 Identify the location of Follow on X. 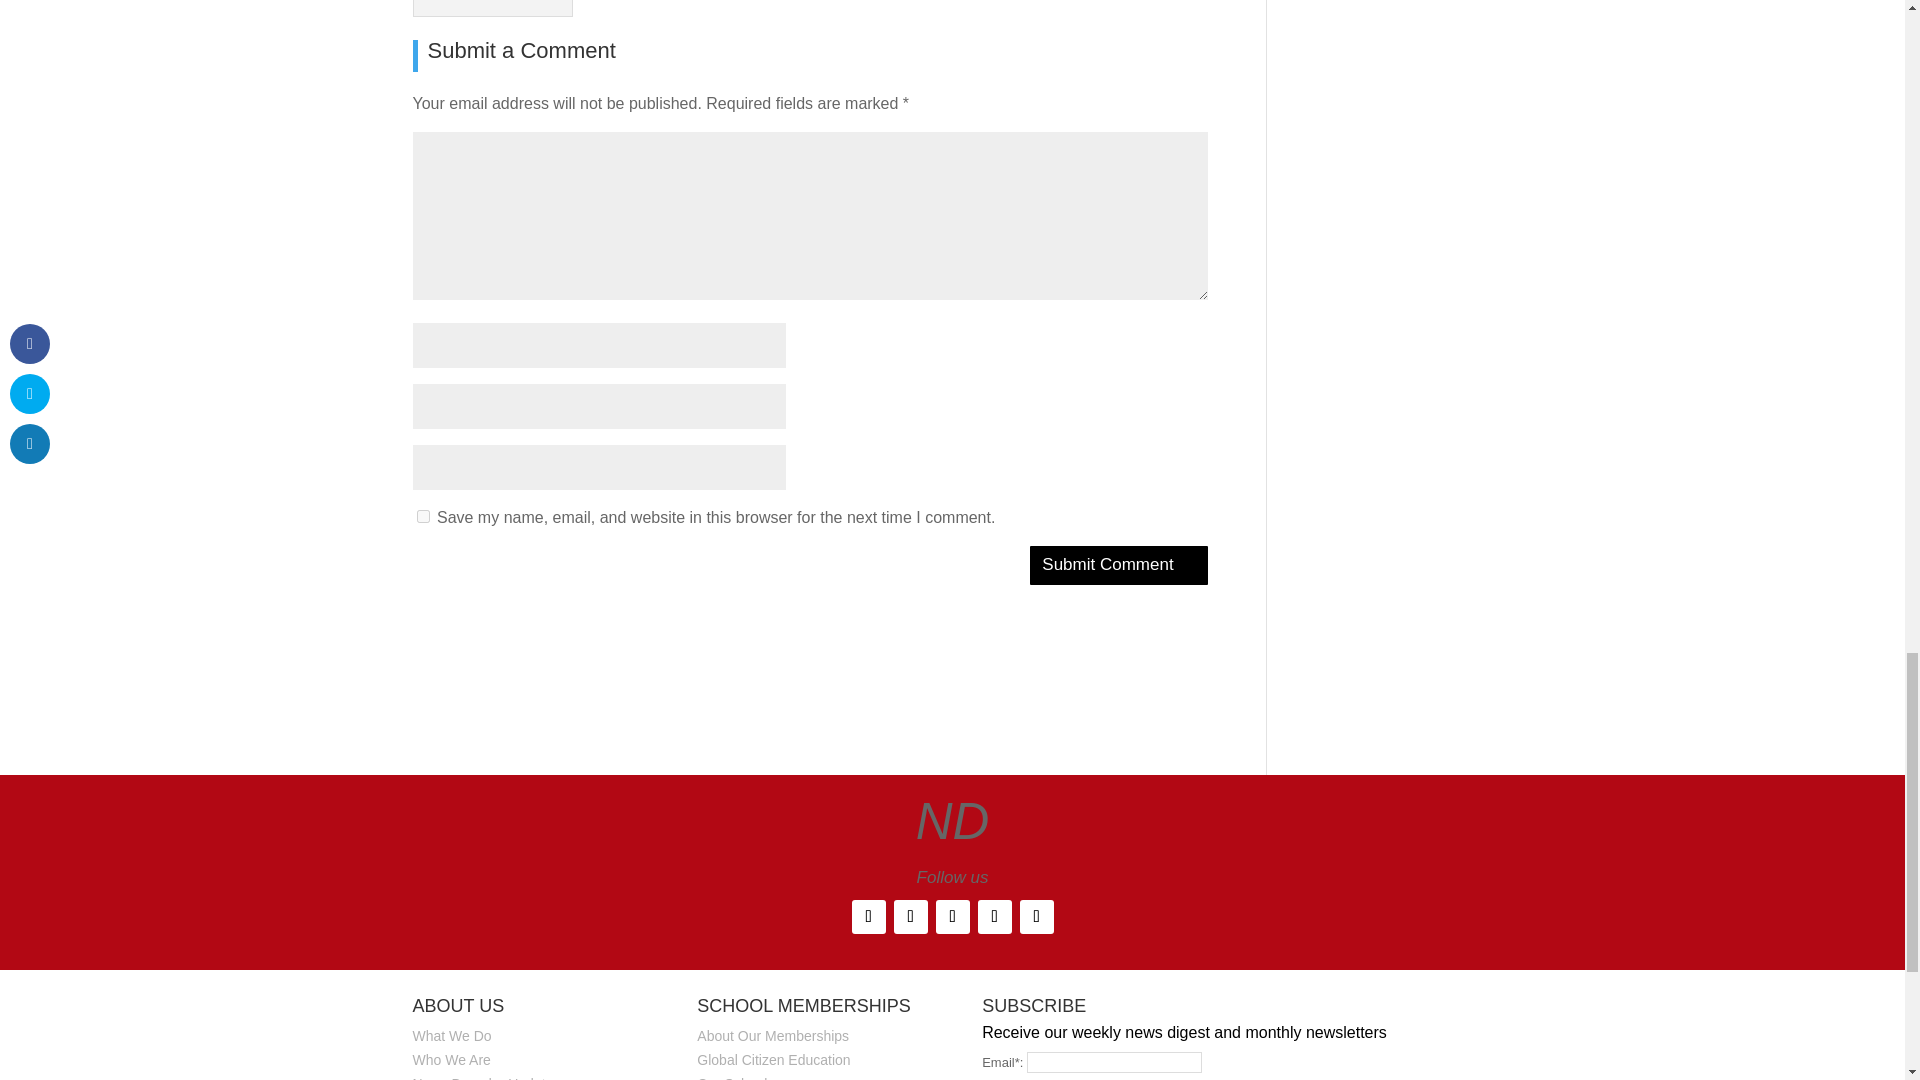
(910, 916).